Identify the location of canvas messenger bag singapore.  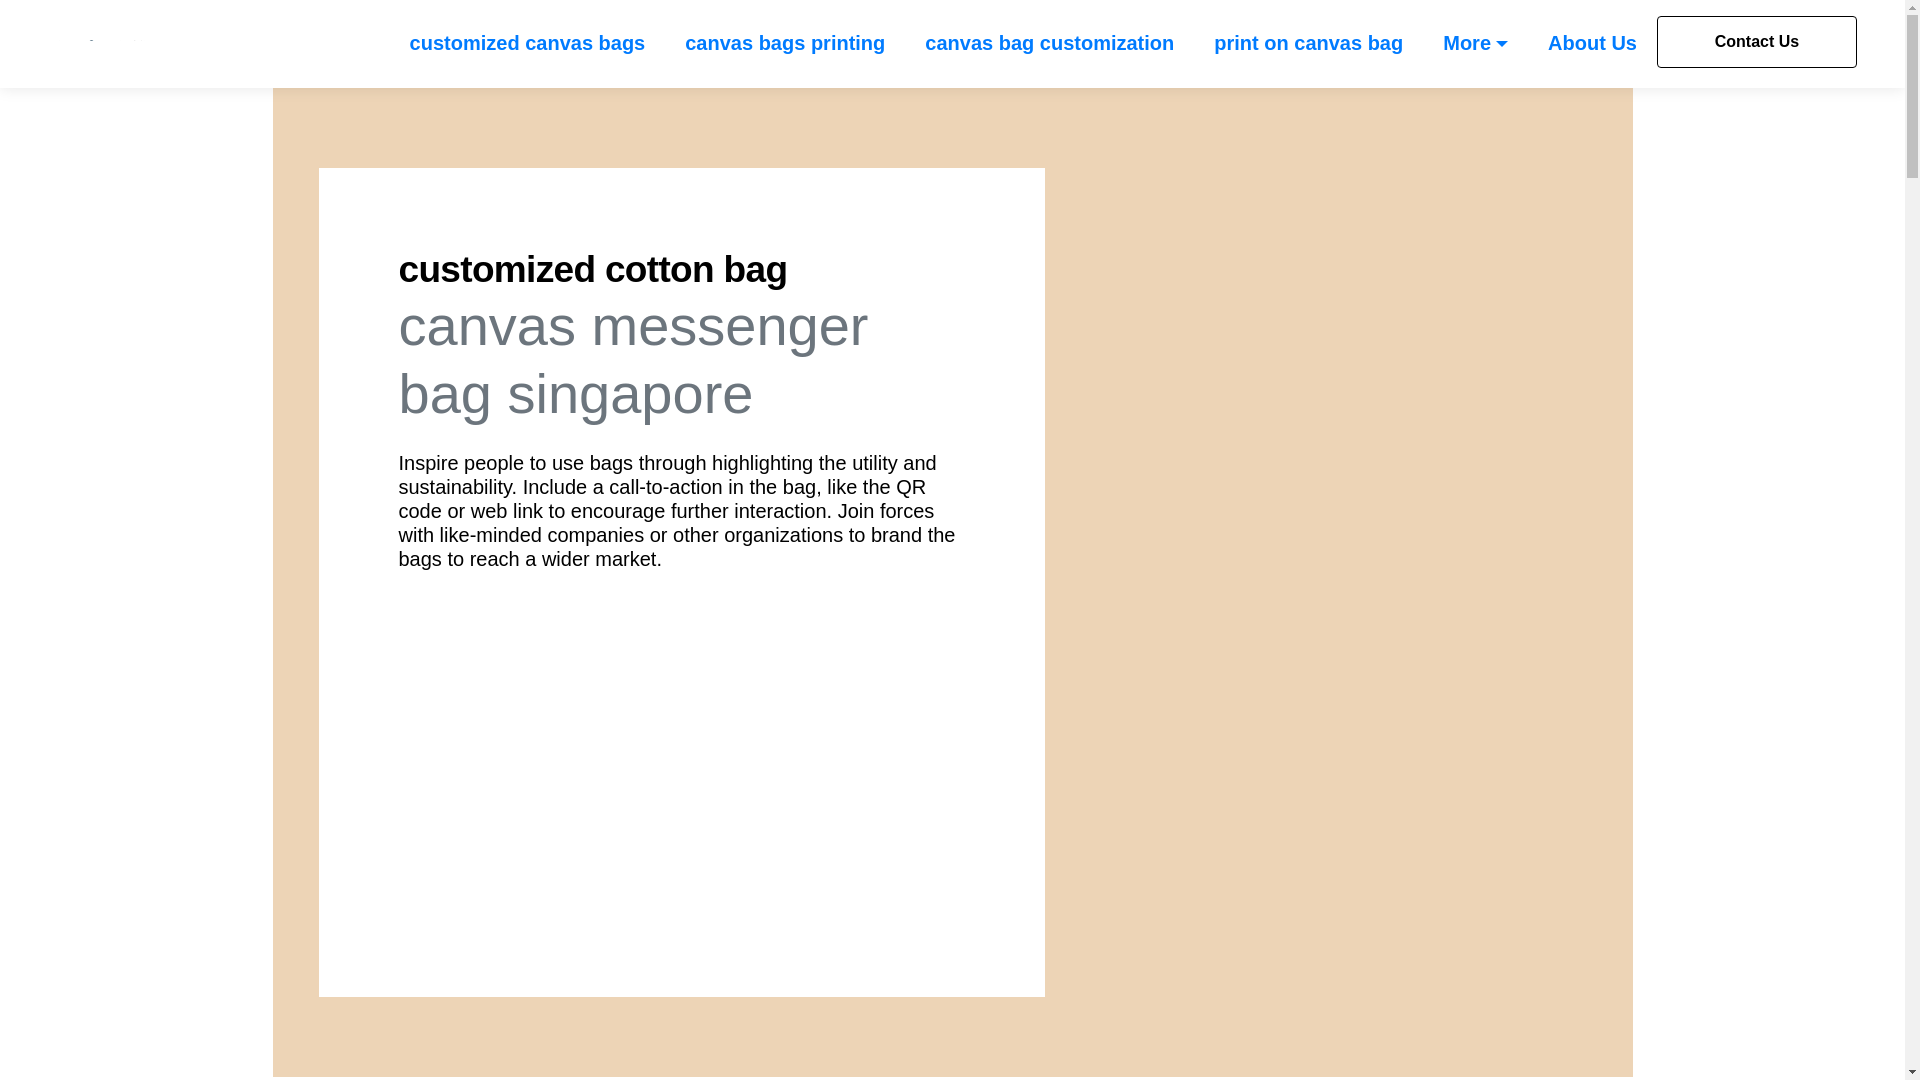
(681, 752).